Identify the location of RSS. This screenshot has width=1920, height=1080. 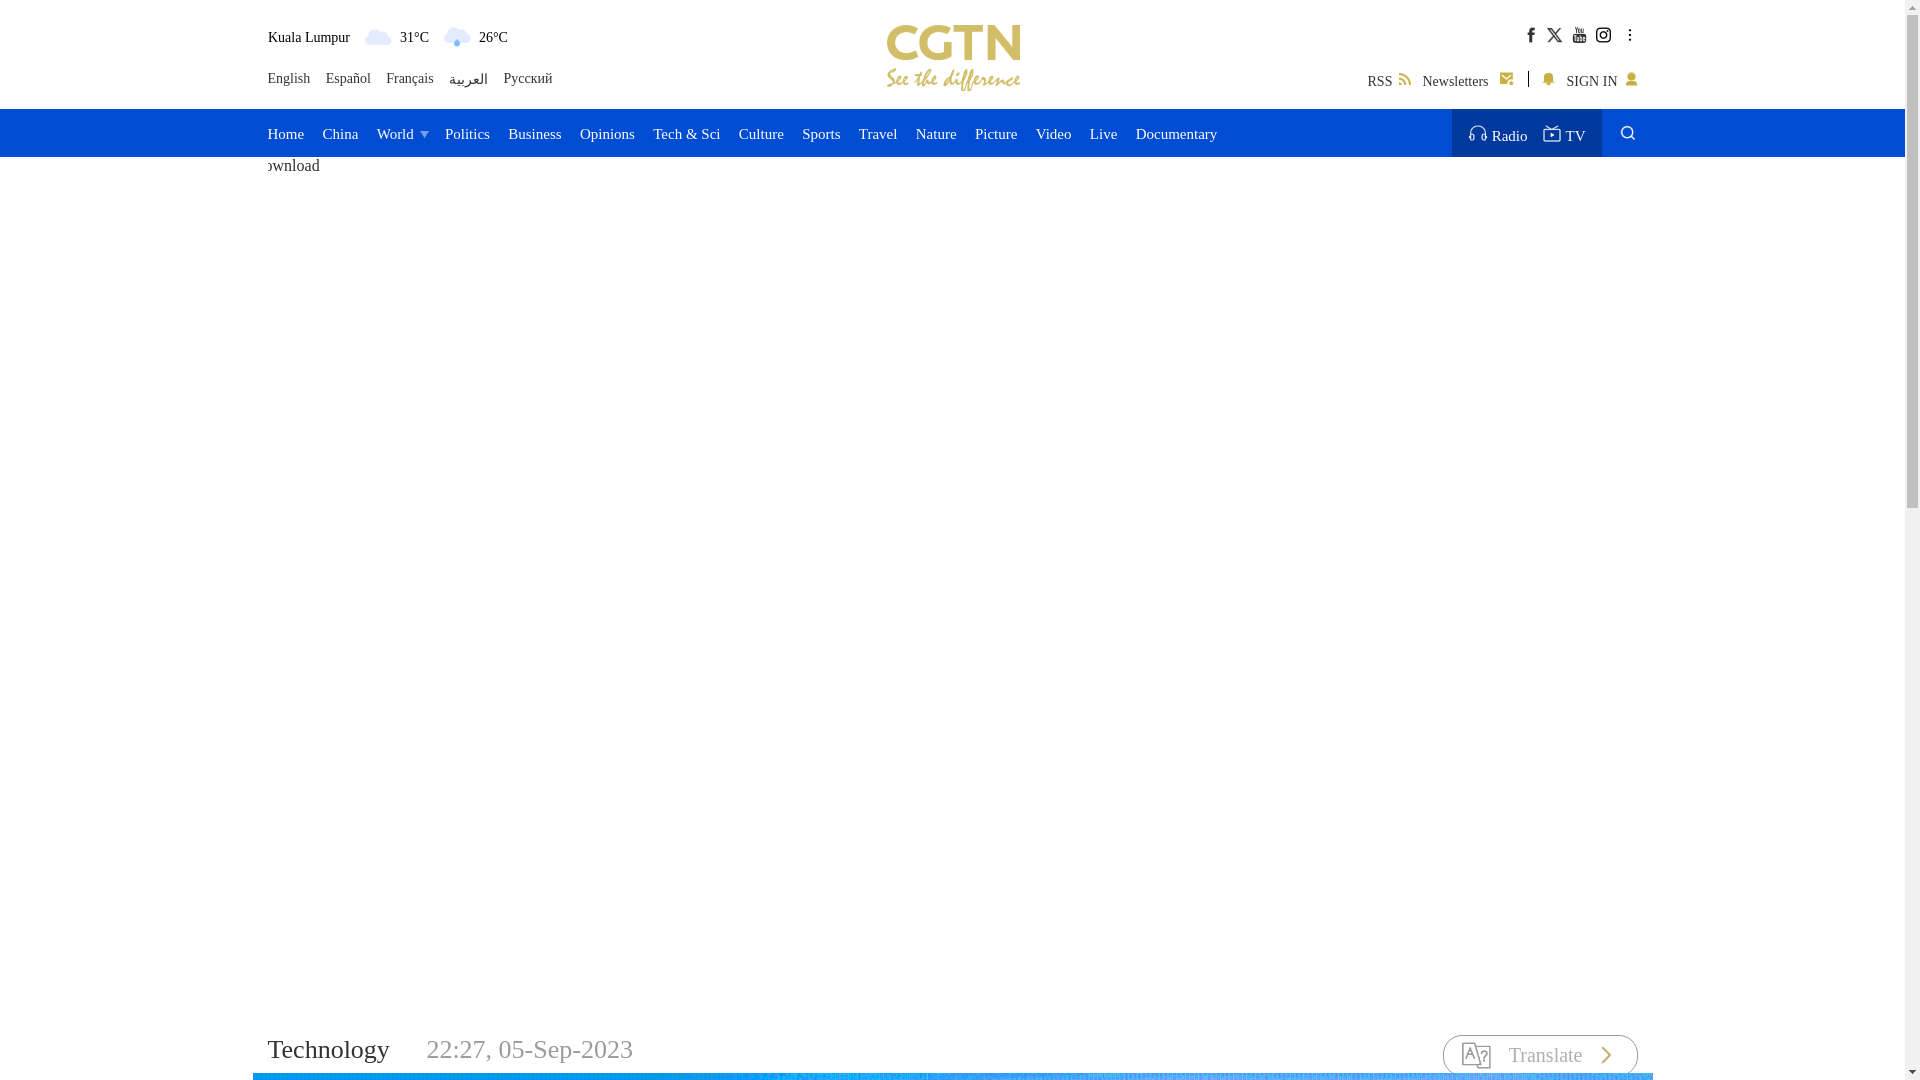
(1388, 78).